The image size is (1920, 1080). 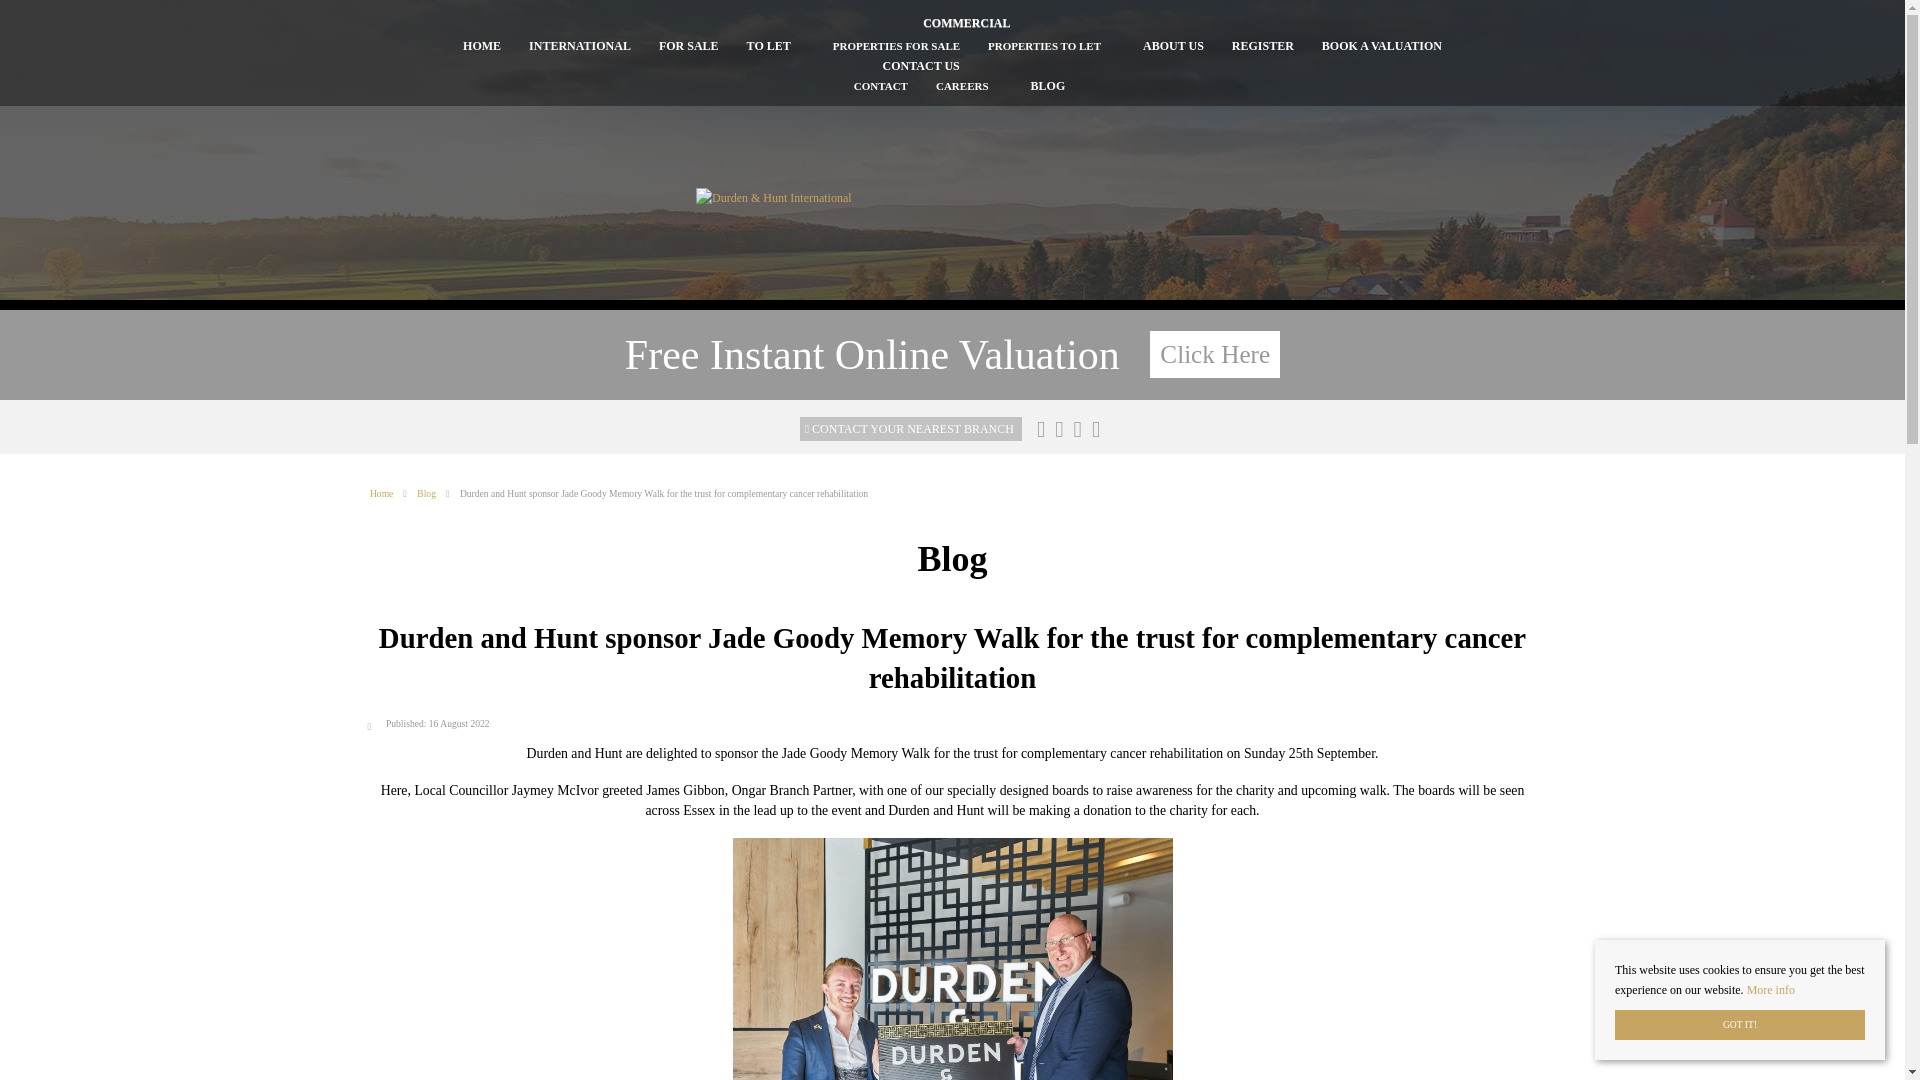 I want to click on PROPERTIES TO LET, so click(x=1044, y=45).